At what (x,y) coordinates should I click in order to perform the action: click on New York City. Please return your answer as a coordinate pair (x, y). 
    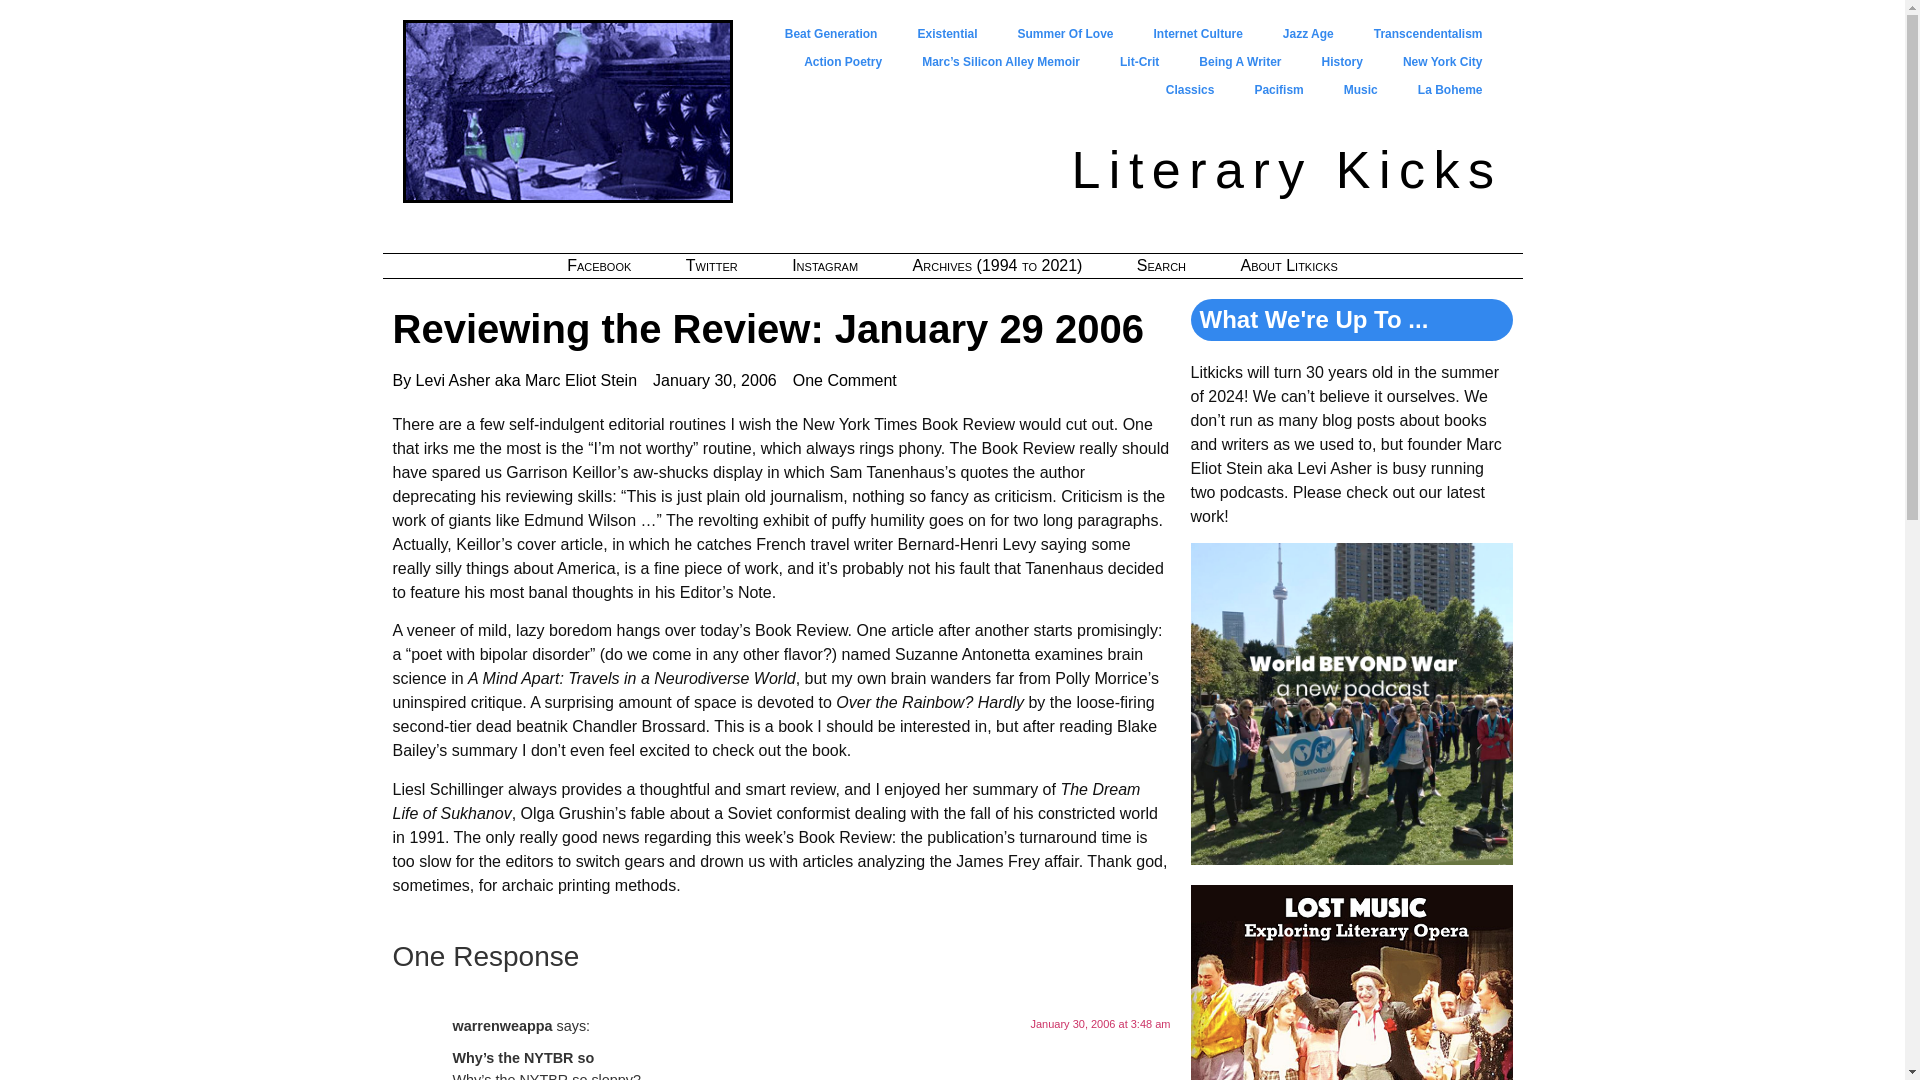
    Looking at the image, I should click on (1442, 61).